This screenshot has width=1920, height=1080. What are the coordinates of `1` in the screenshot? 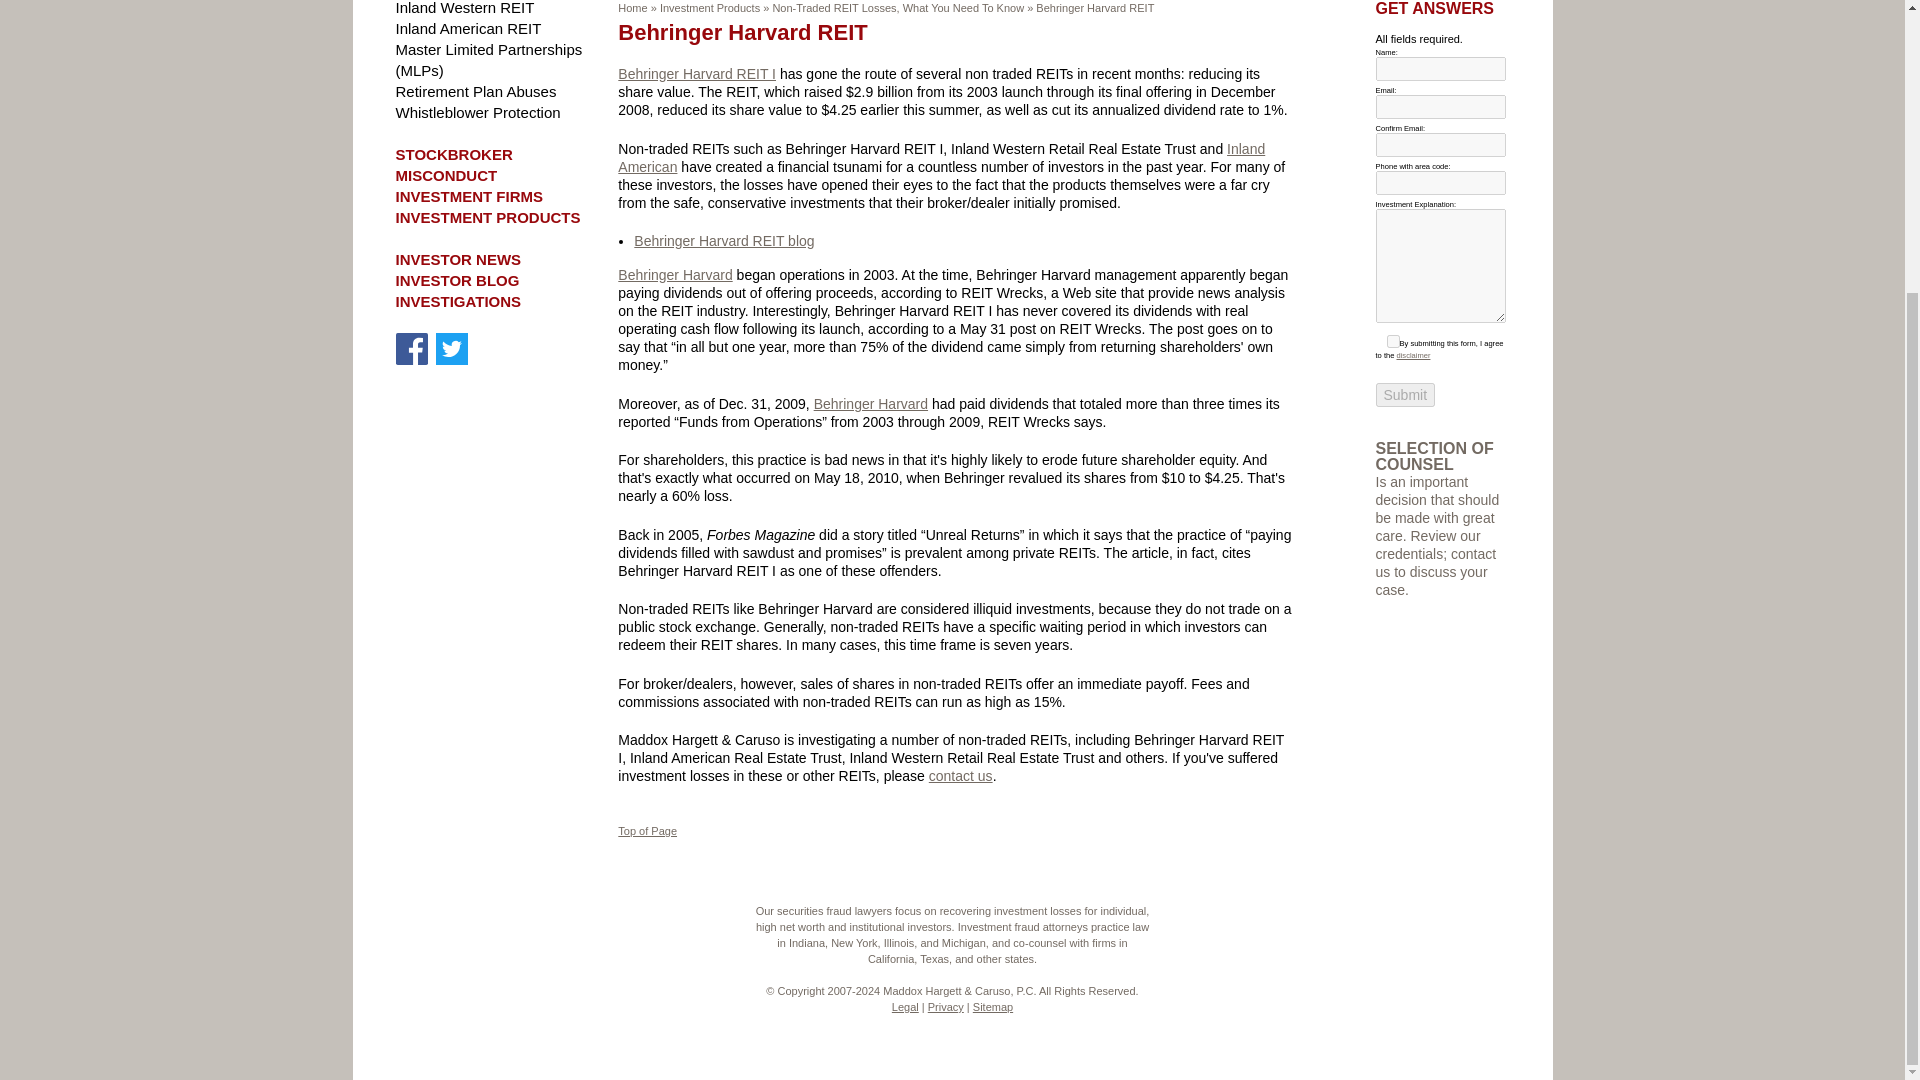 It's located at (1392, 340).